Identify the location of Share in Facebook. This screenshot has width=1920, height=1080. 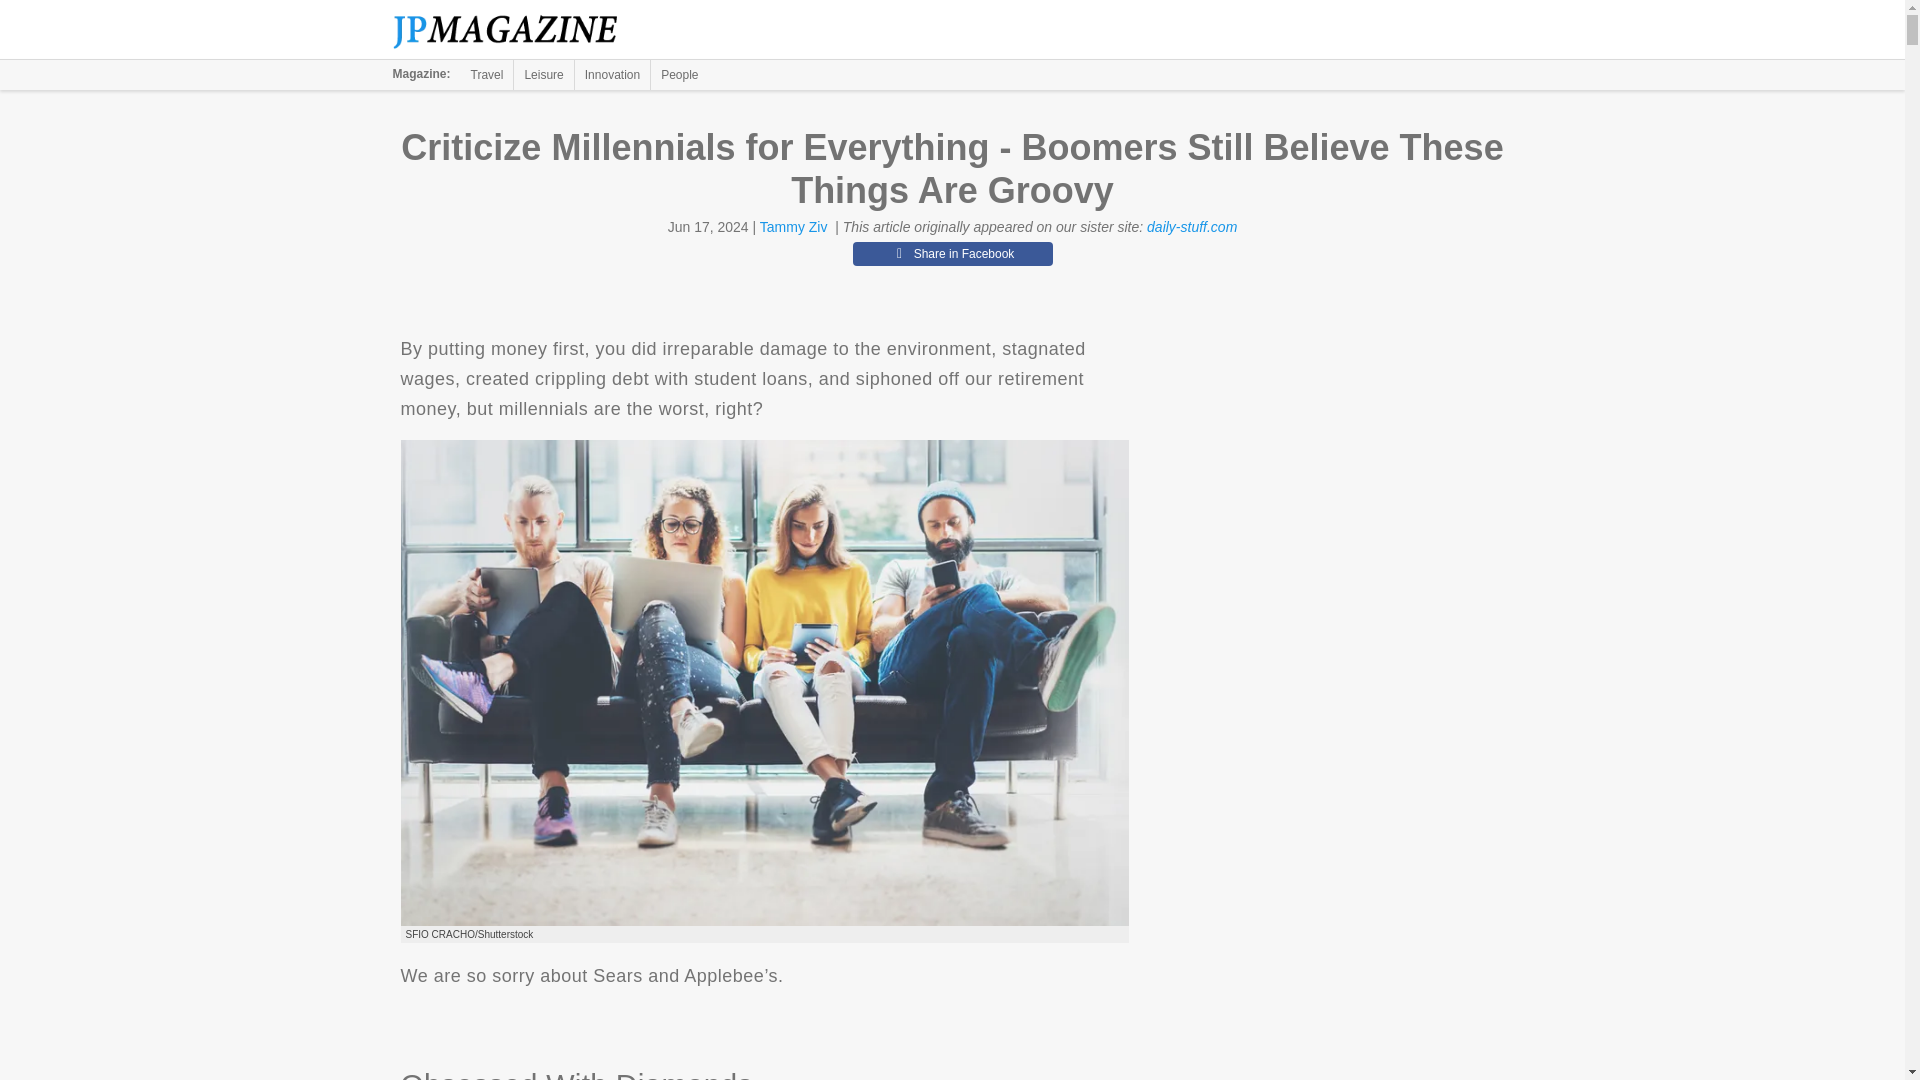
(952, 253).